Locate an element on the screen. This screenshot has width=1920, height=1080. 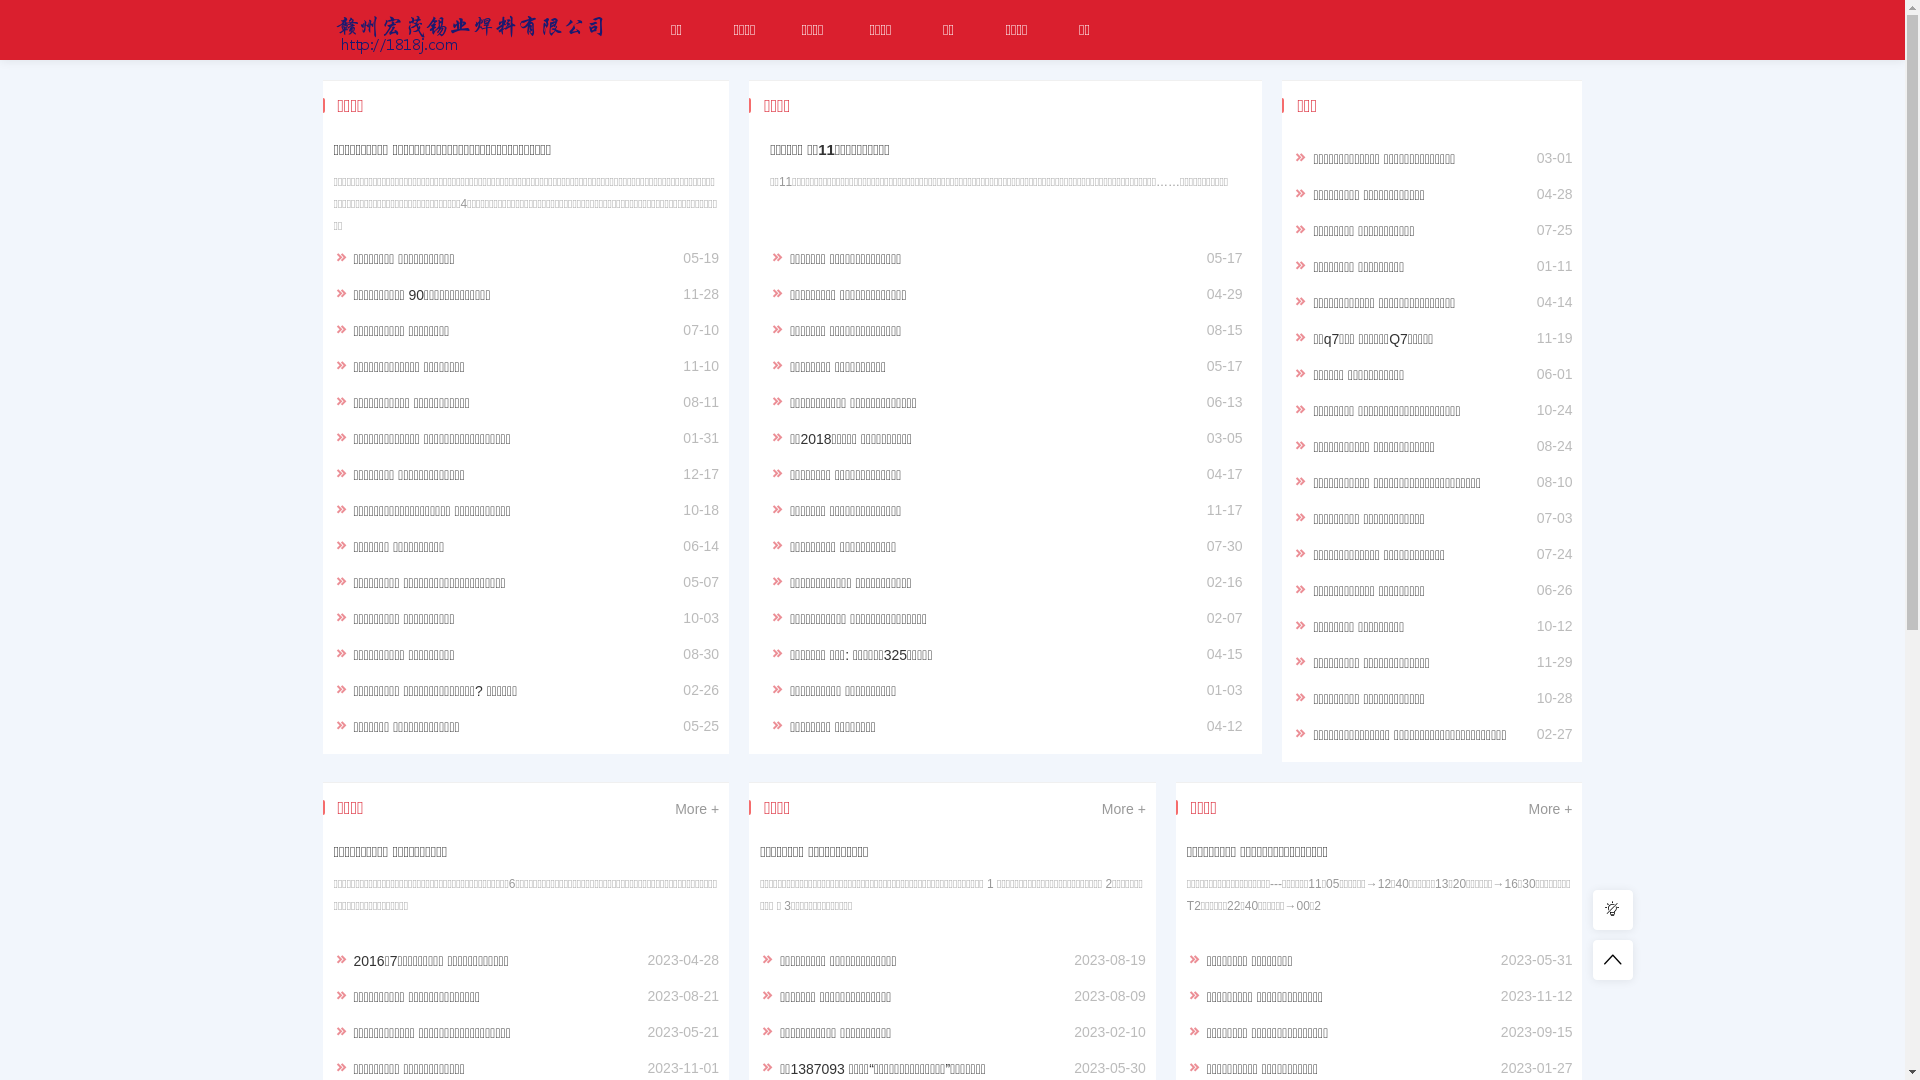
More + is located at coordinates (1124, 809).